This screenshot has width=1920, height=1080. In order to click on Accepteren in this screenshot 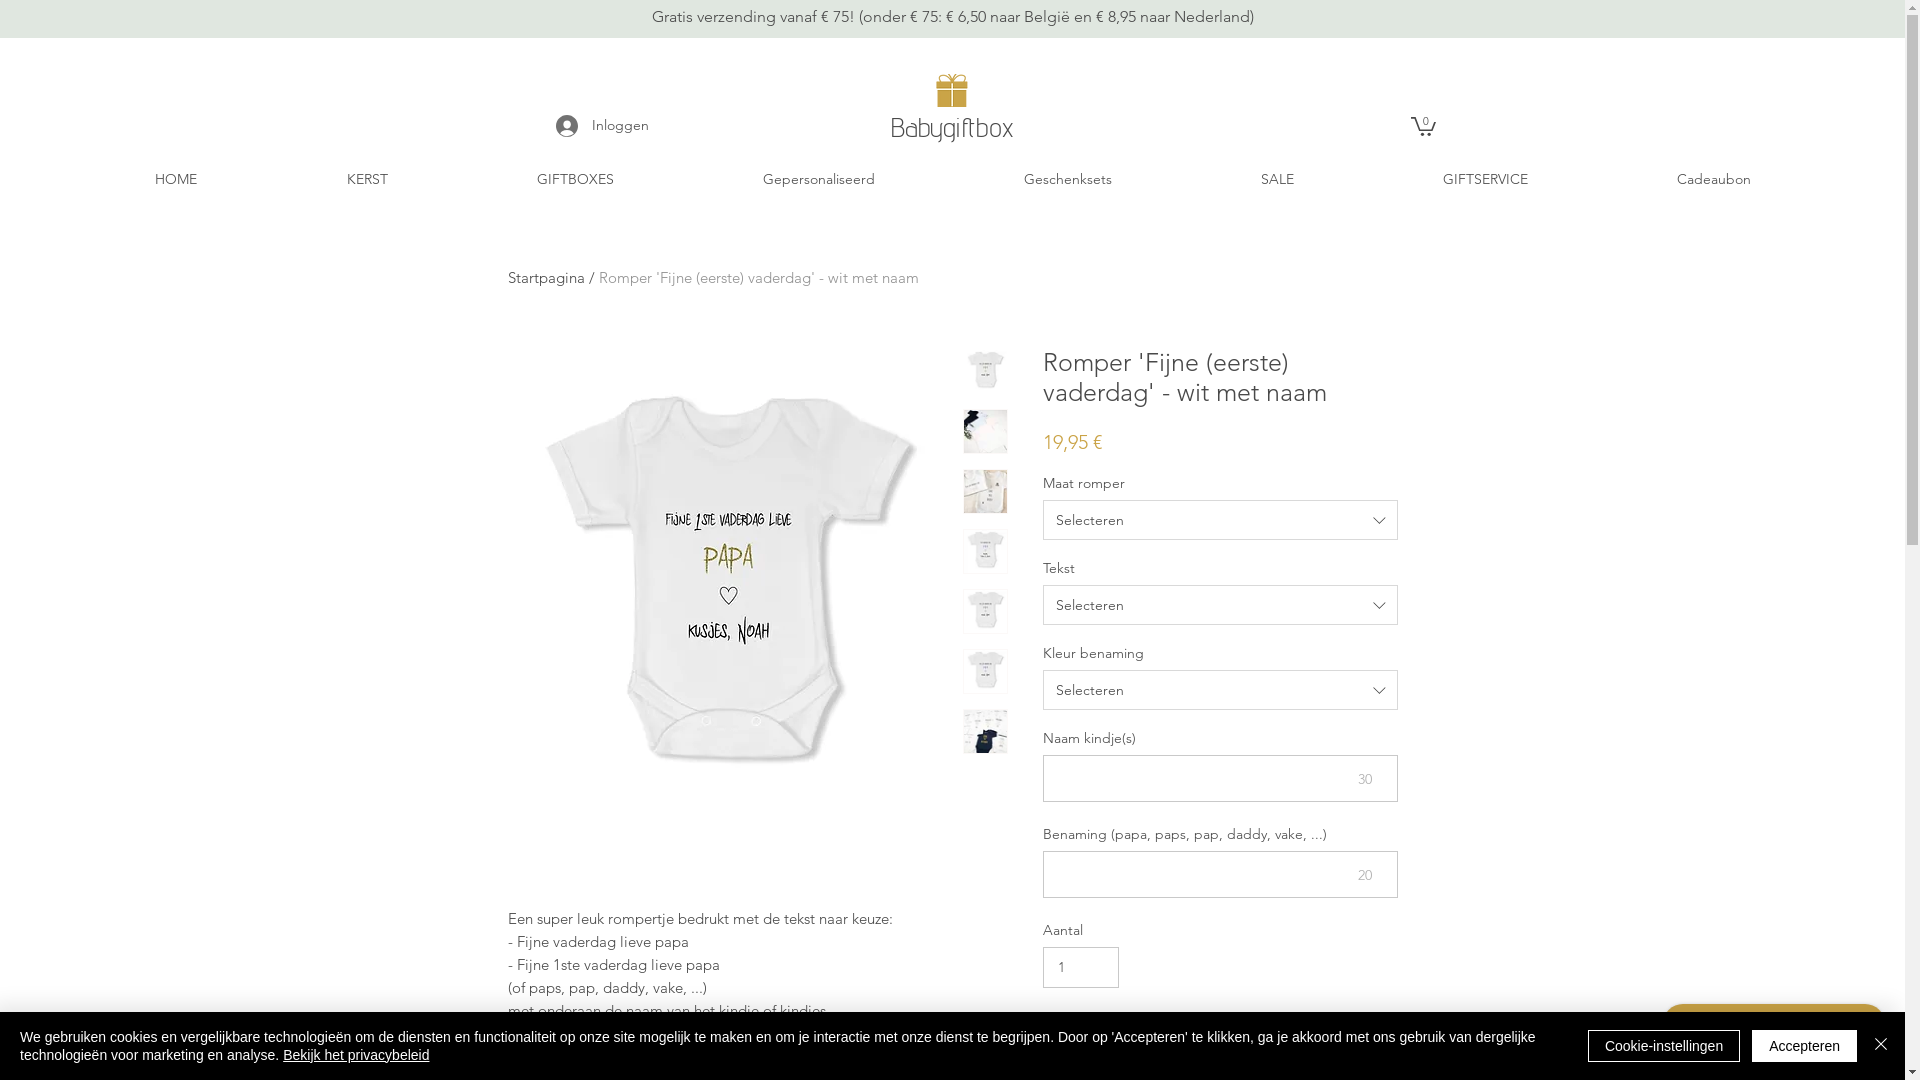, I will do `click(1804, 1046)`.